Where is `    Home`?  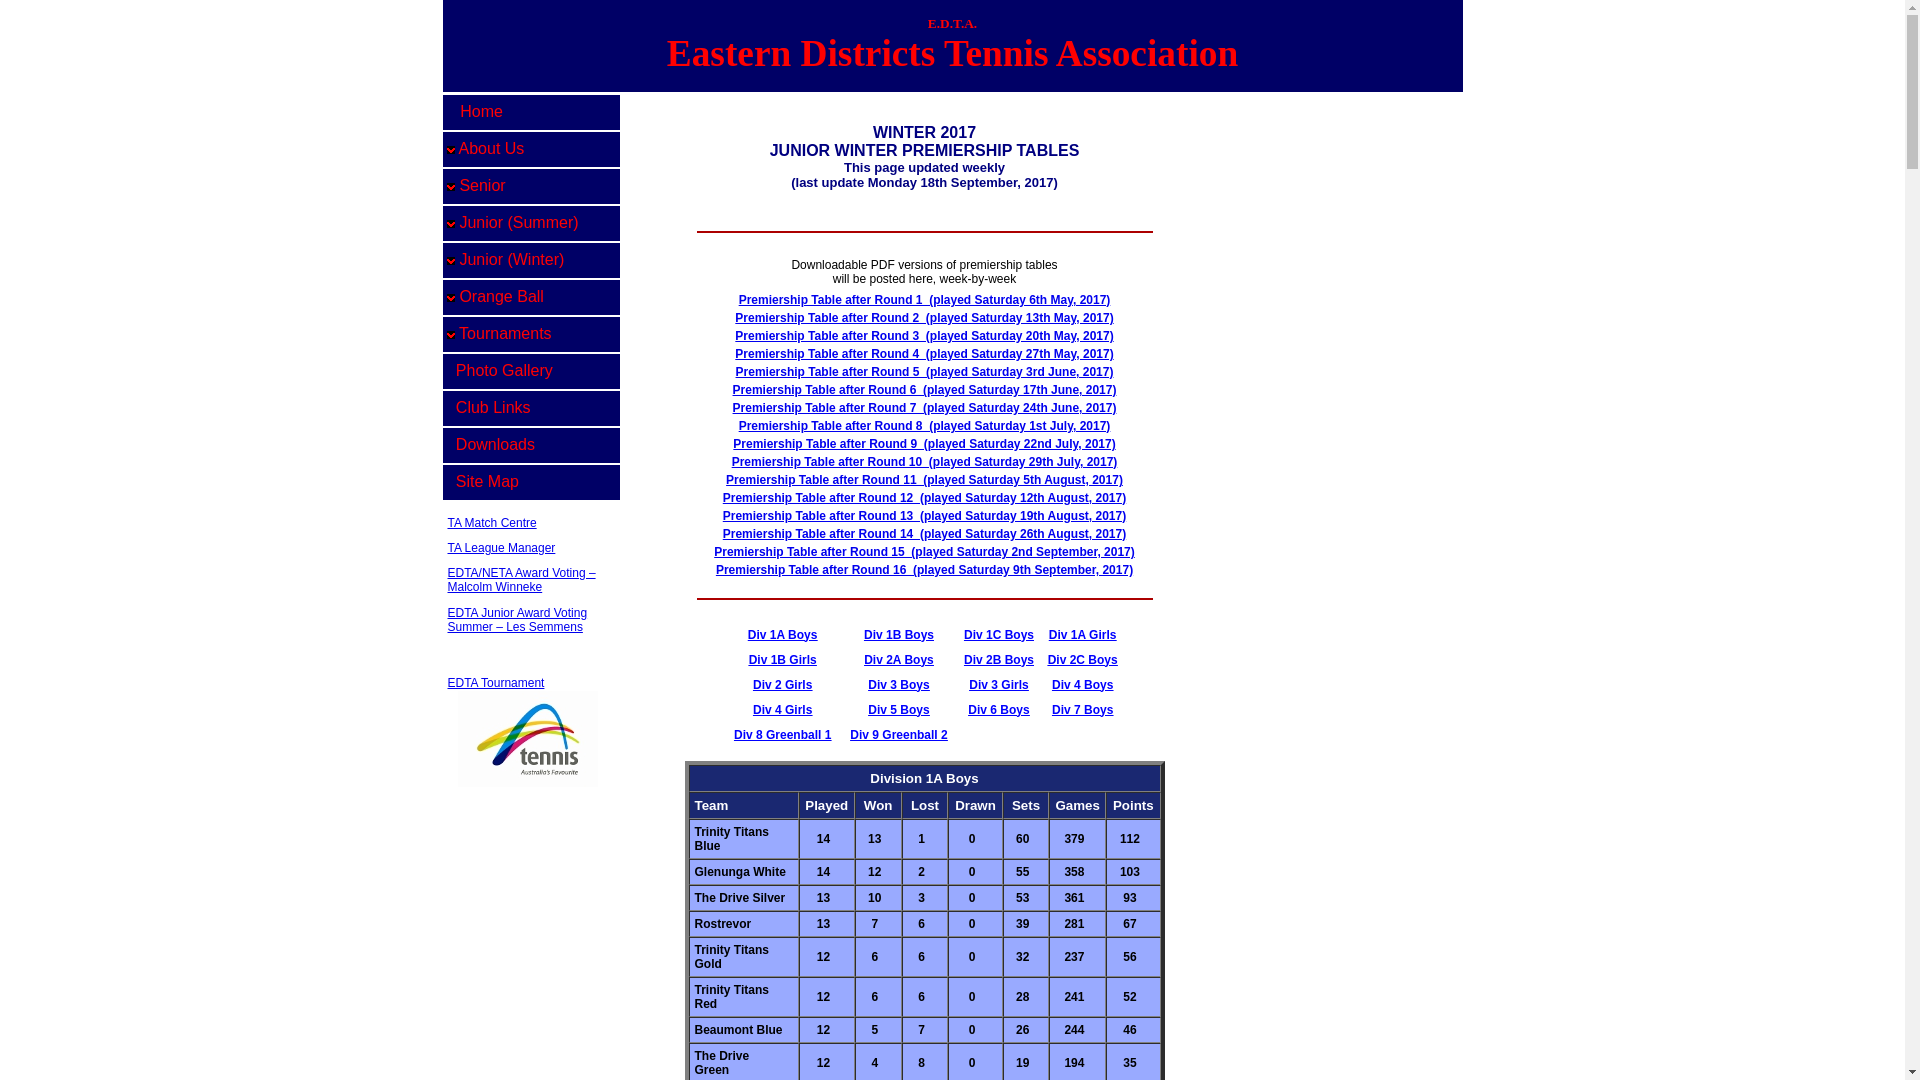
    Home is located at coordinates (530, 112).